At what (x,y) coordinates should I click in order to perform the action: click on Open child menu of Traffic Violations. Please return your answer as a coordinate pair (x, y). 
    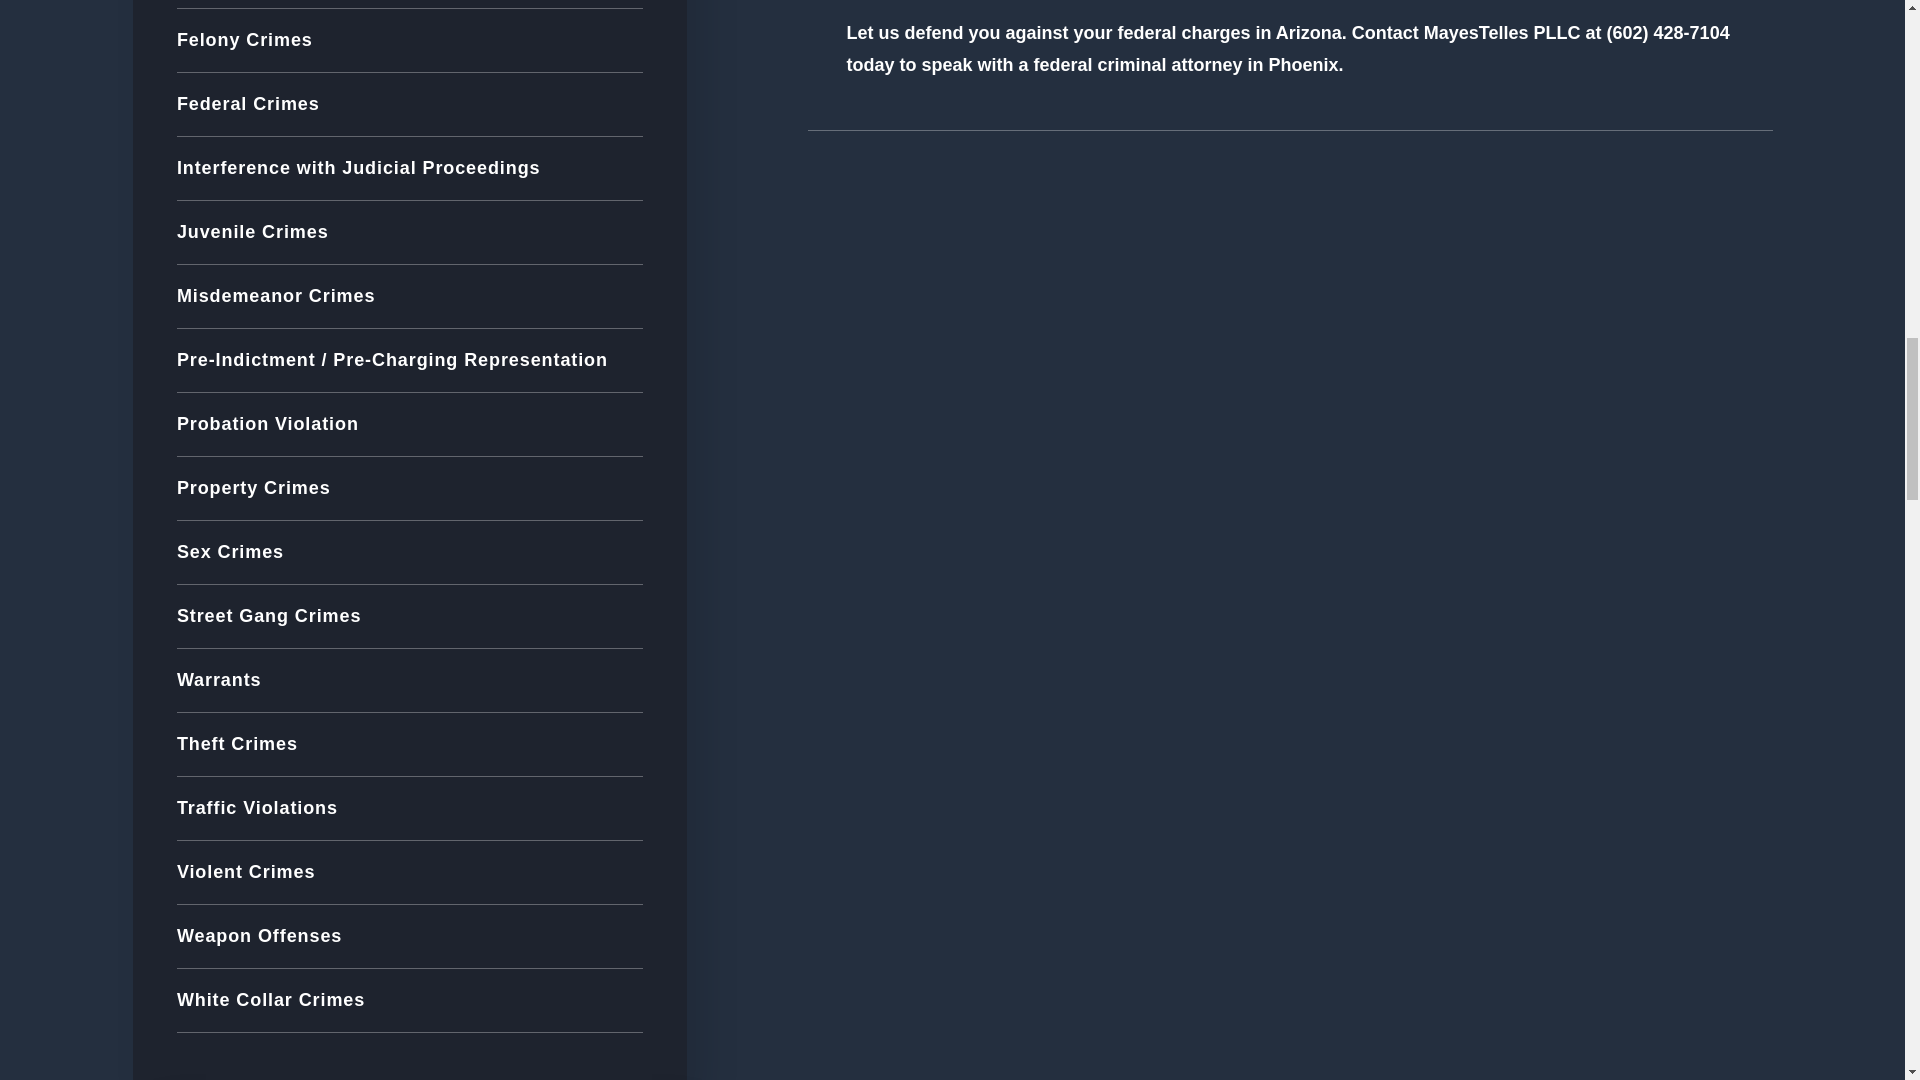
    Looking at the image, I should click on (634, 808).